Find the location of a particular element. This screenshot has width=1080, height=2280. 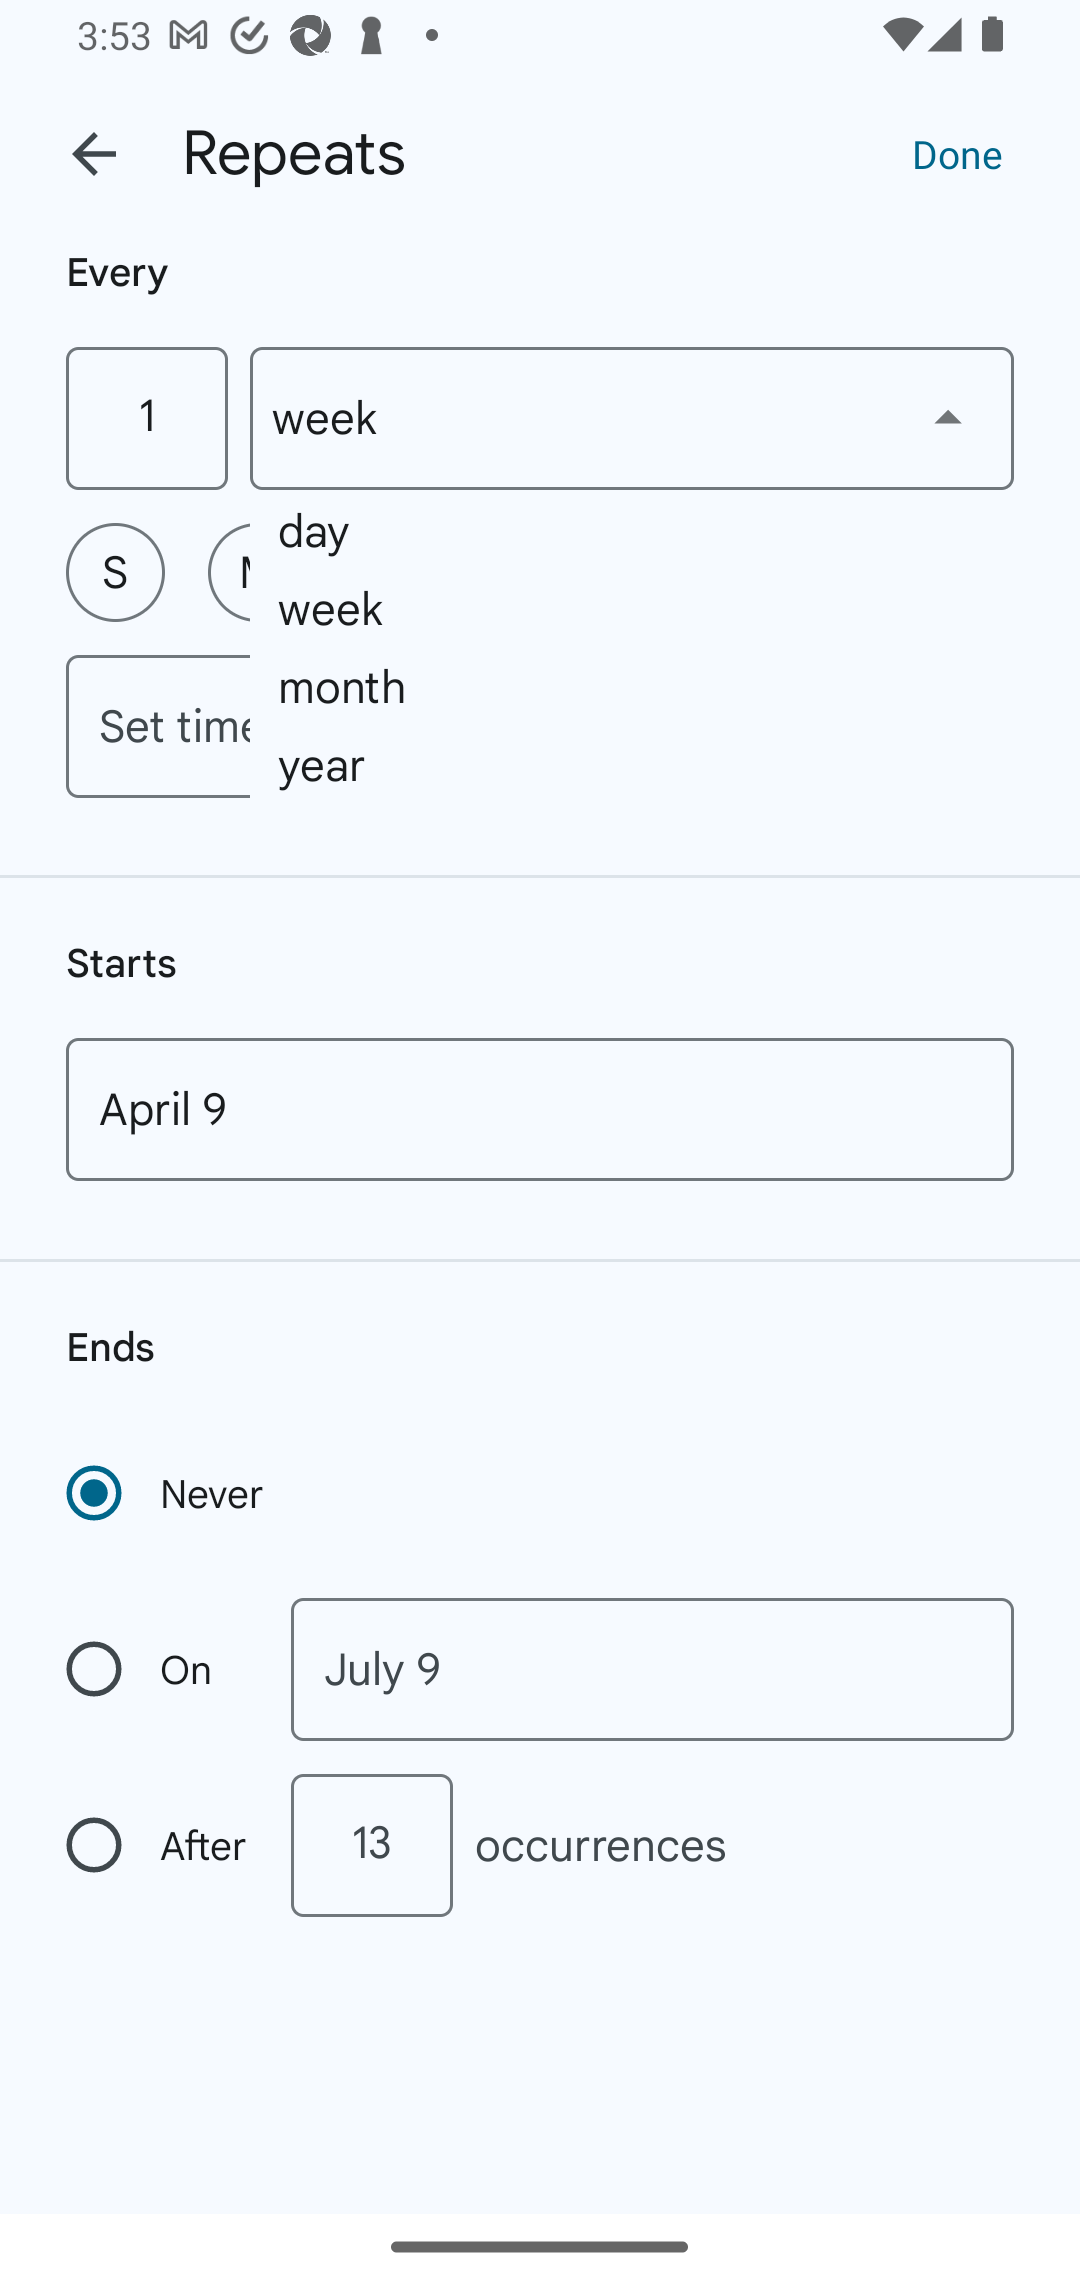

July 9 is located at coordinates (652, 1670).